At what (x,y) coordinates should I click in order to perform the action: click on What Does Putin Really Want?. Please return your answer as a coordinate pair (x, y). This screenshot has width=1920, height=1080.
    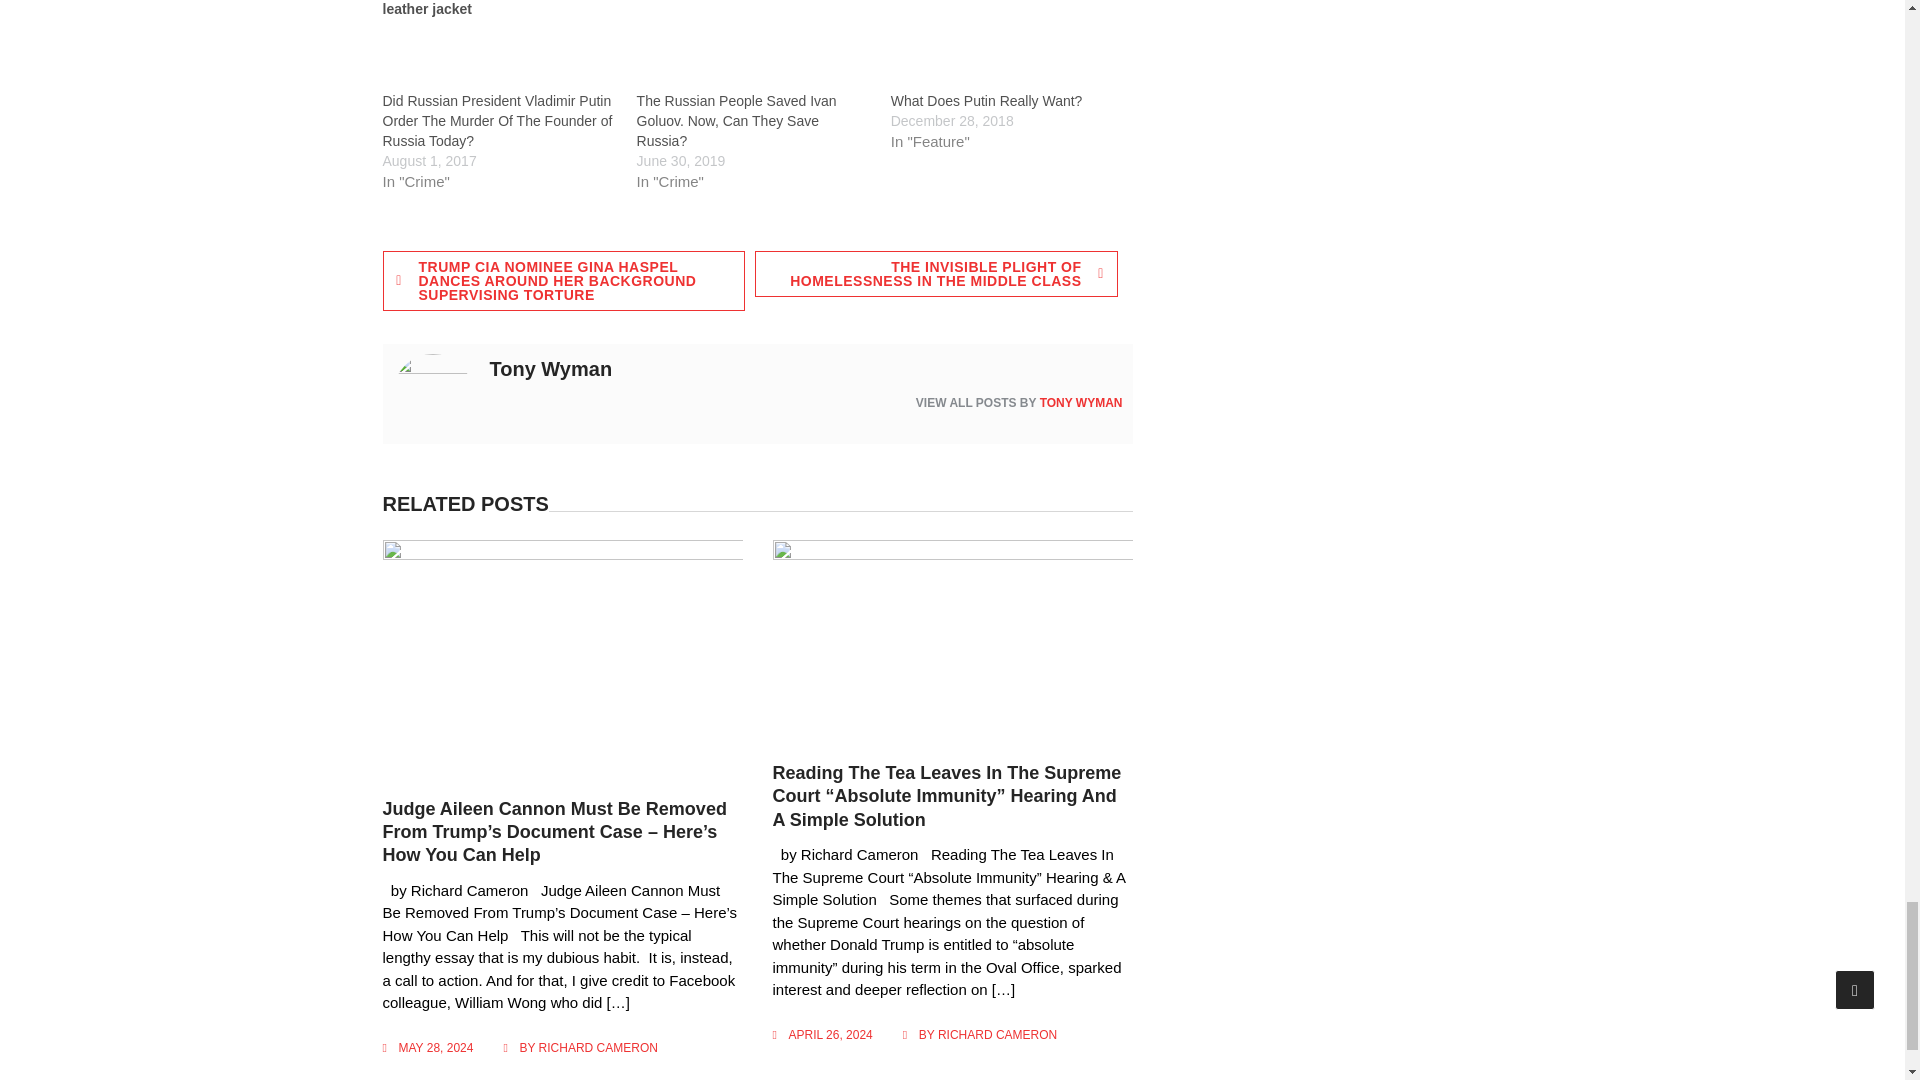
    Looking at the image, I should click on (1008, 45).